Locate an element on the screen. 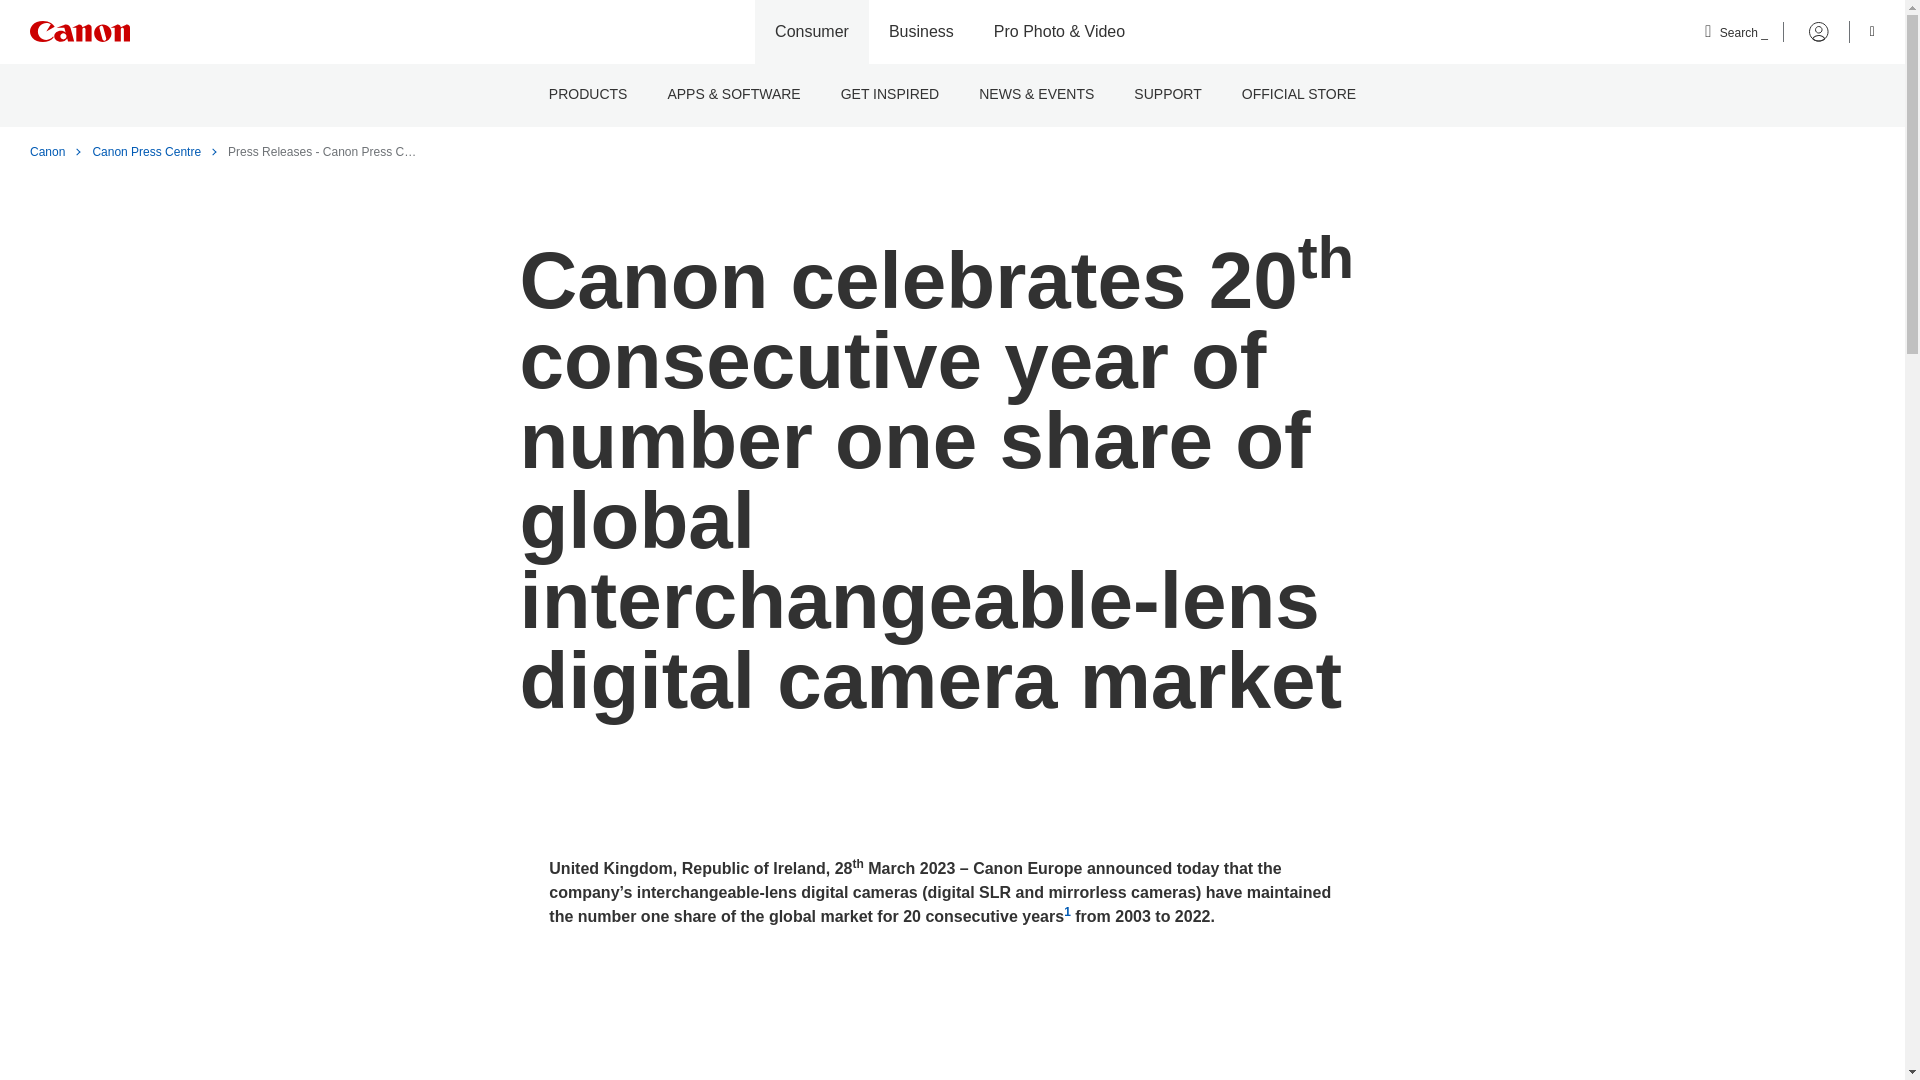 Image resolution: width=1920 pixels, height=1080 pixels. Canon Logo, back to home page is located at coordinates (80, 31).